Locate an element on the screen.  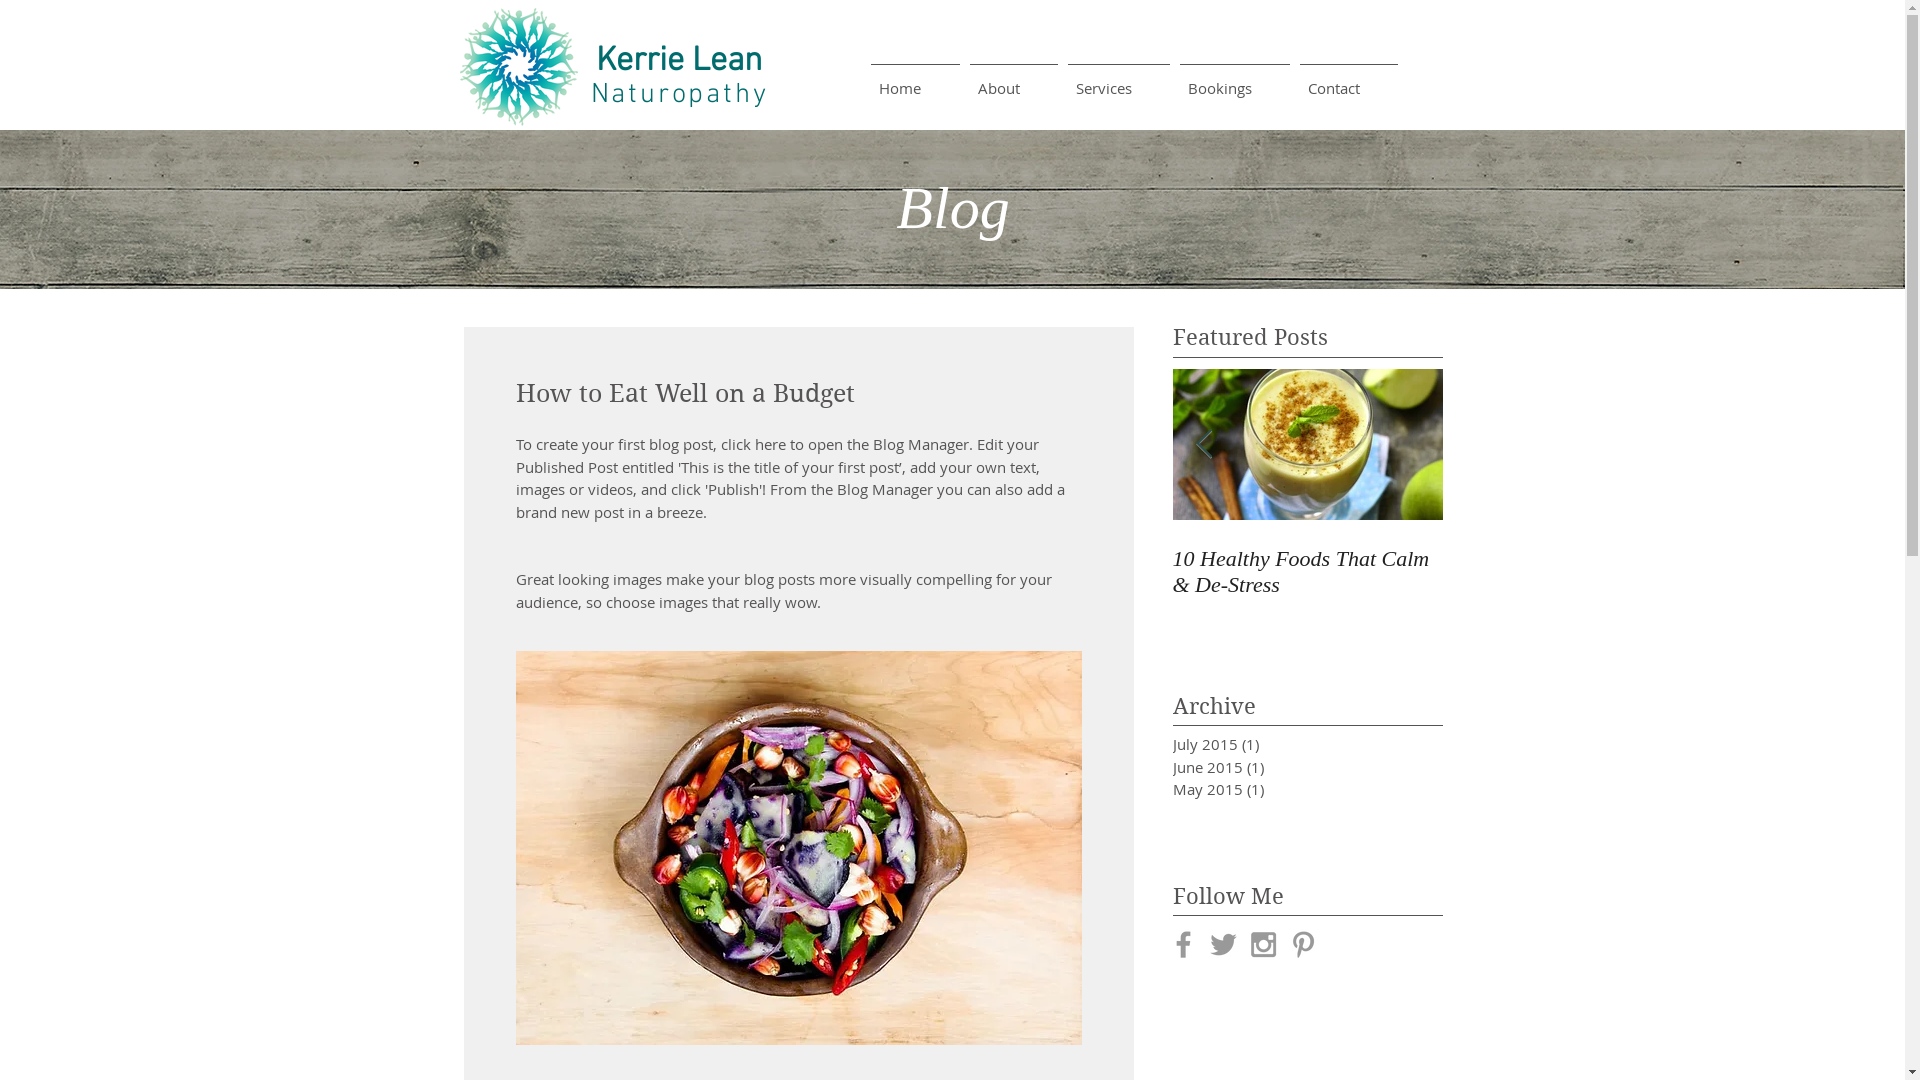
July 2015 (1) is located at coordinates (1277, 744).